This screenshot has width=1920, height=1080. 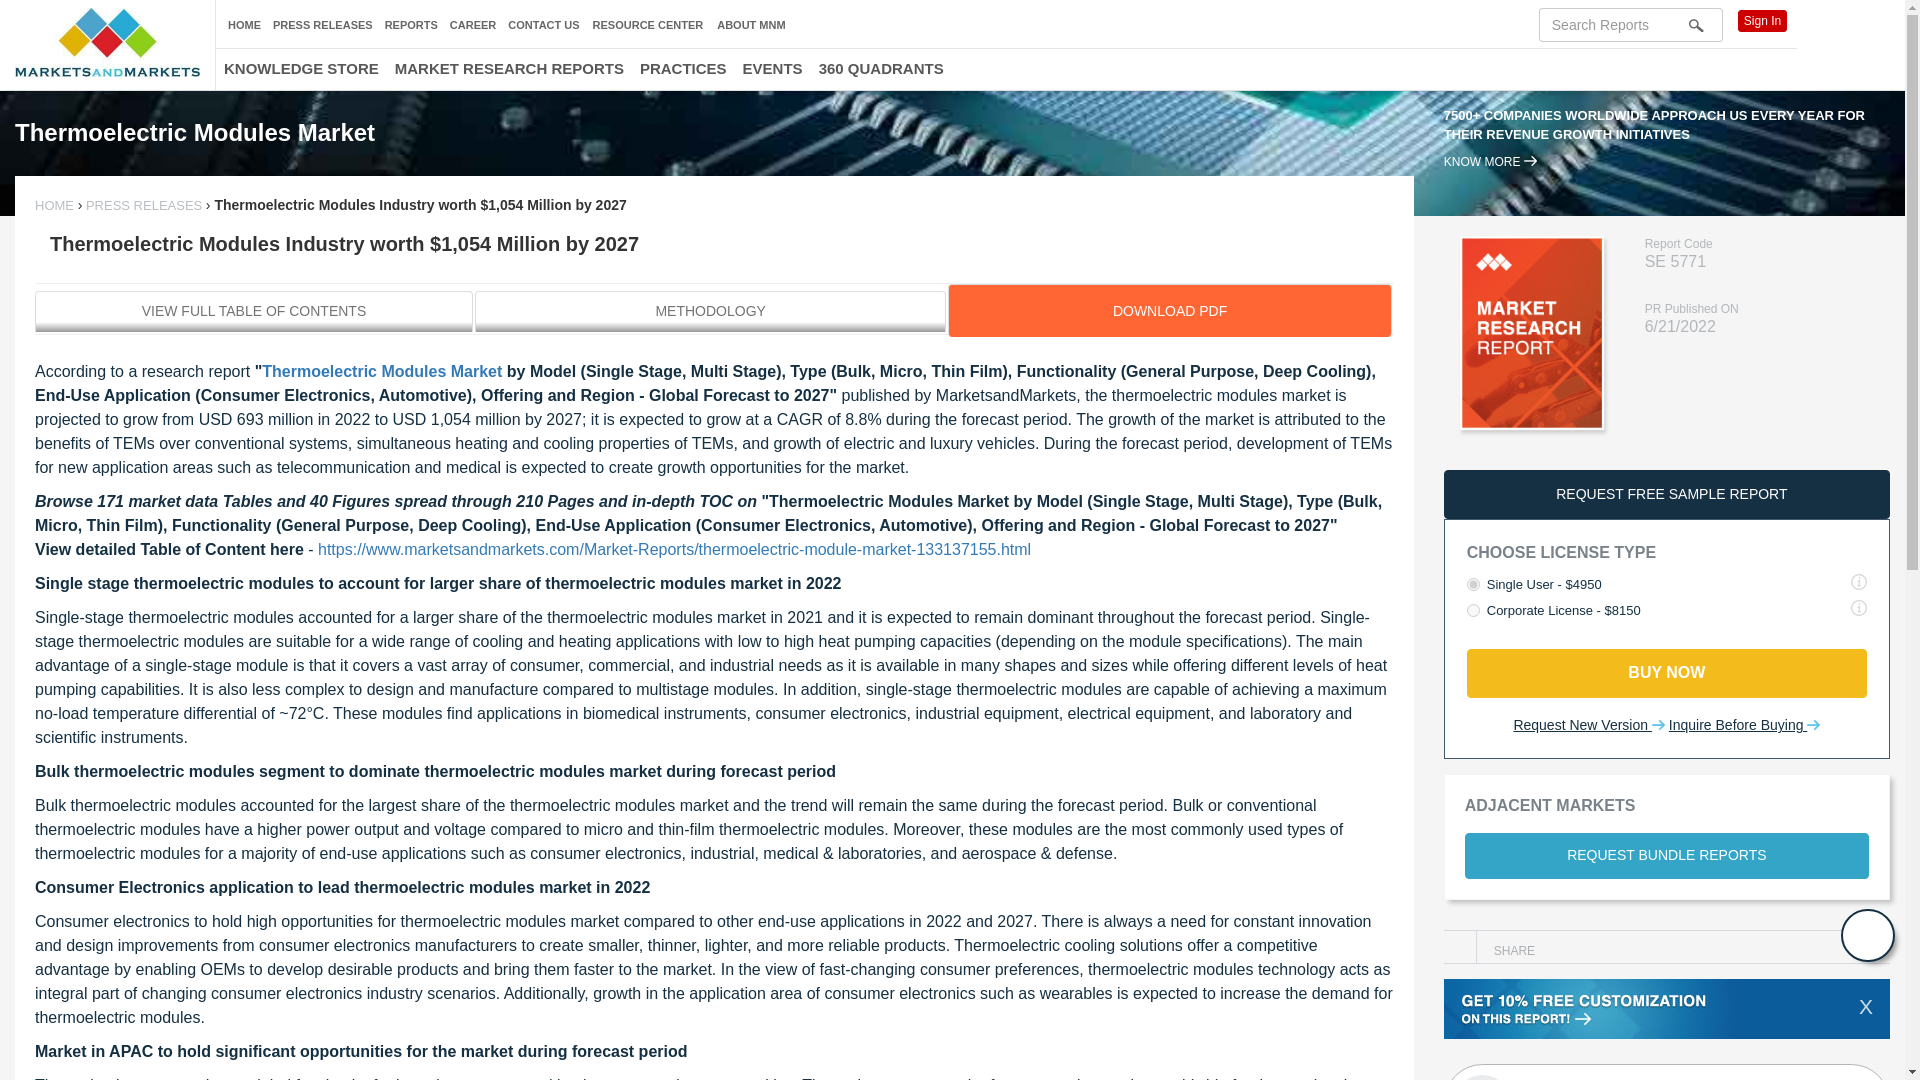 I want to click on CONTACT US, so click(x=544, y=25).